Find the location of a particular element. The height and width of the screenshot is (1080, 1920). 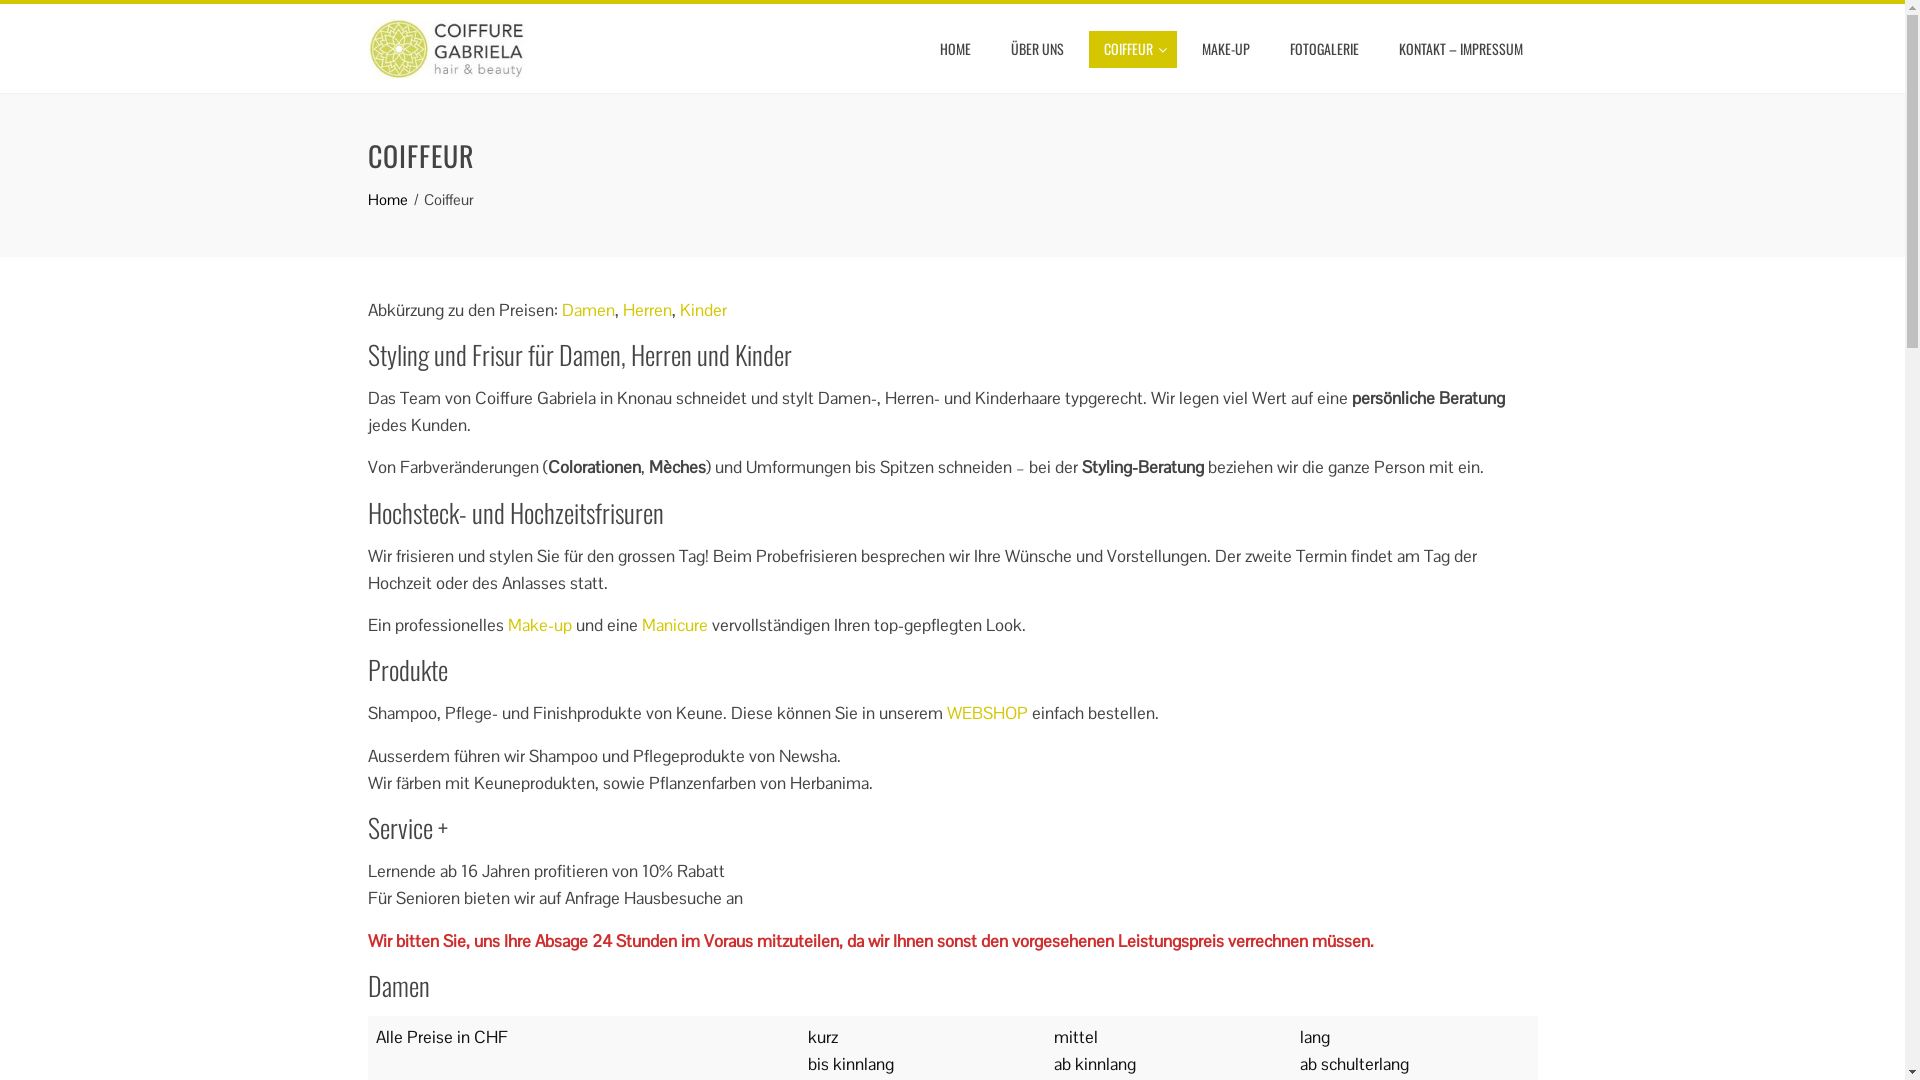

HOME is located at coordinates (954, 49).